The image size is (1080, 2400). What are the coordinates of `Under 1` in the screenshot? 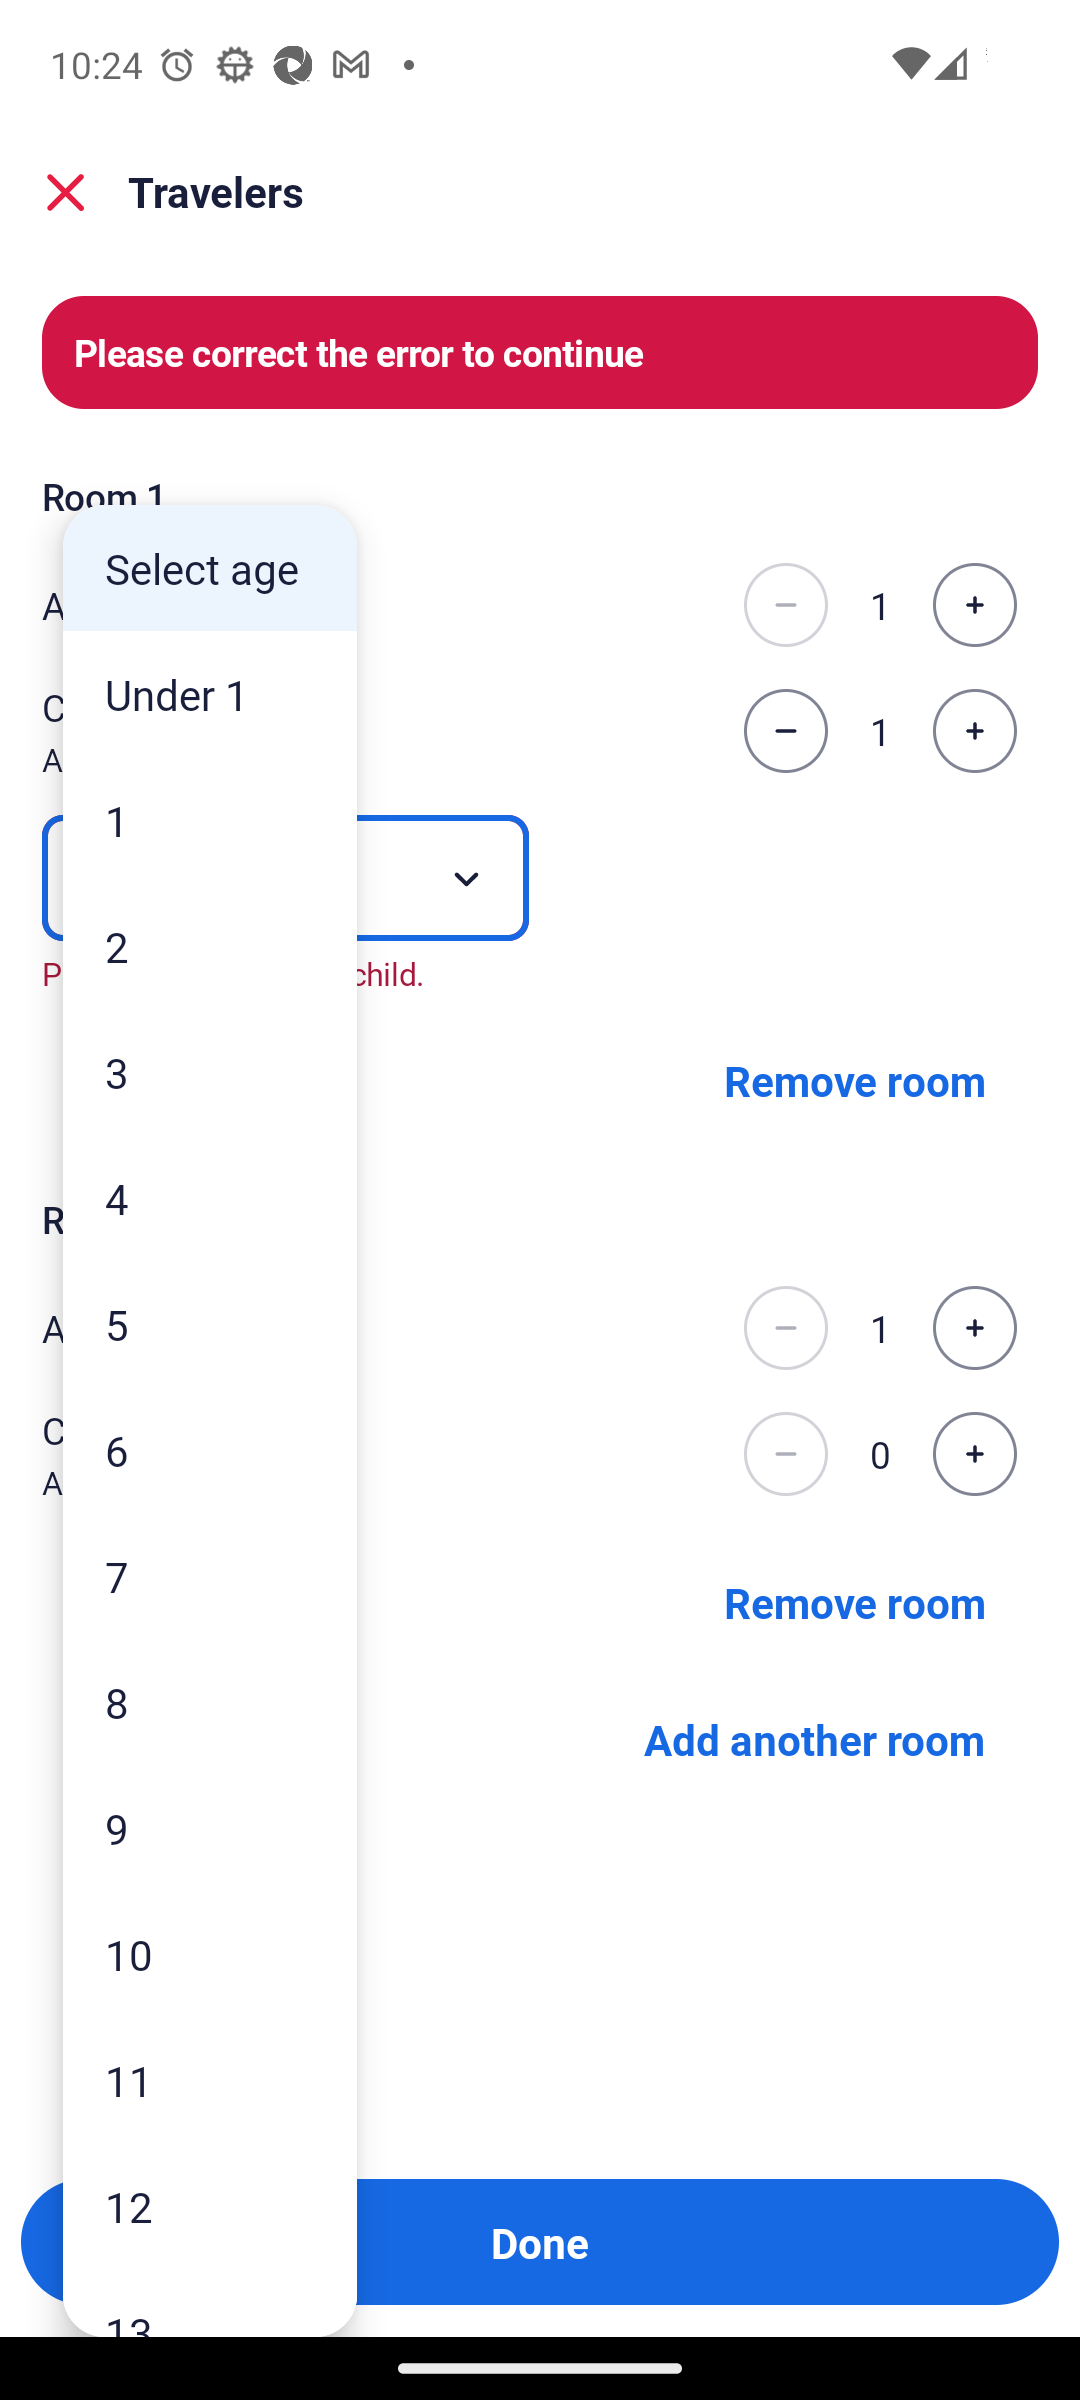 It's located at (210, 694).